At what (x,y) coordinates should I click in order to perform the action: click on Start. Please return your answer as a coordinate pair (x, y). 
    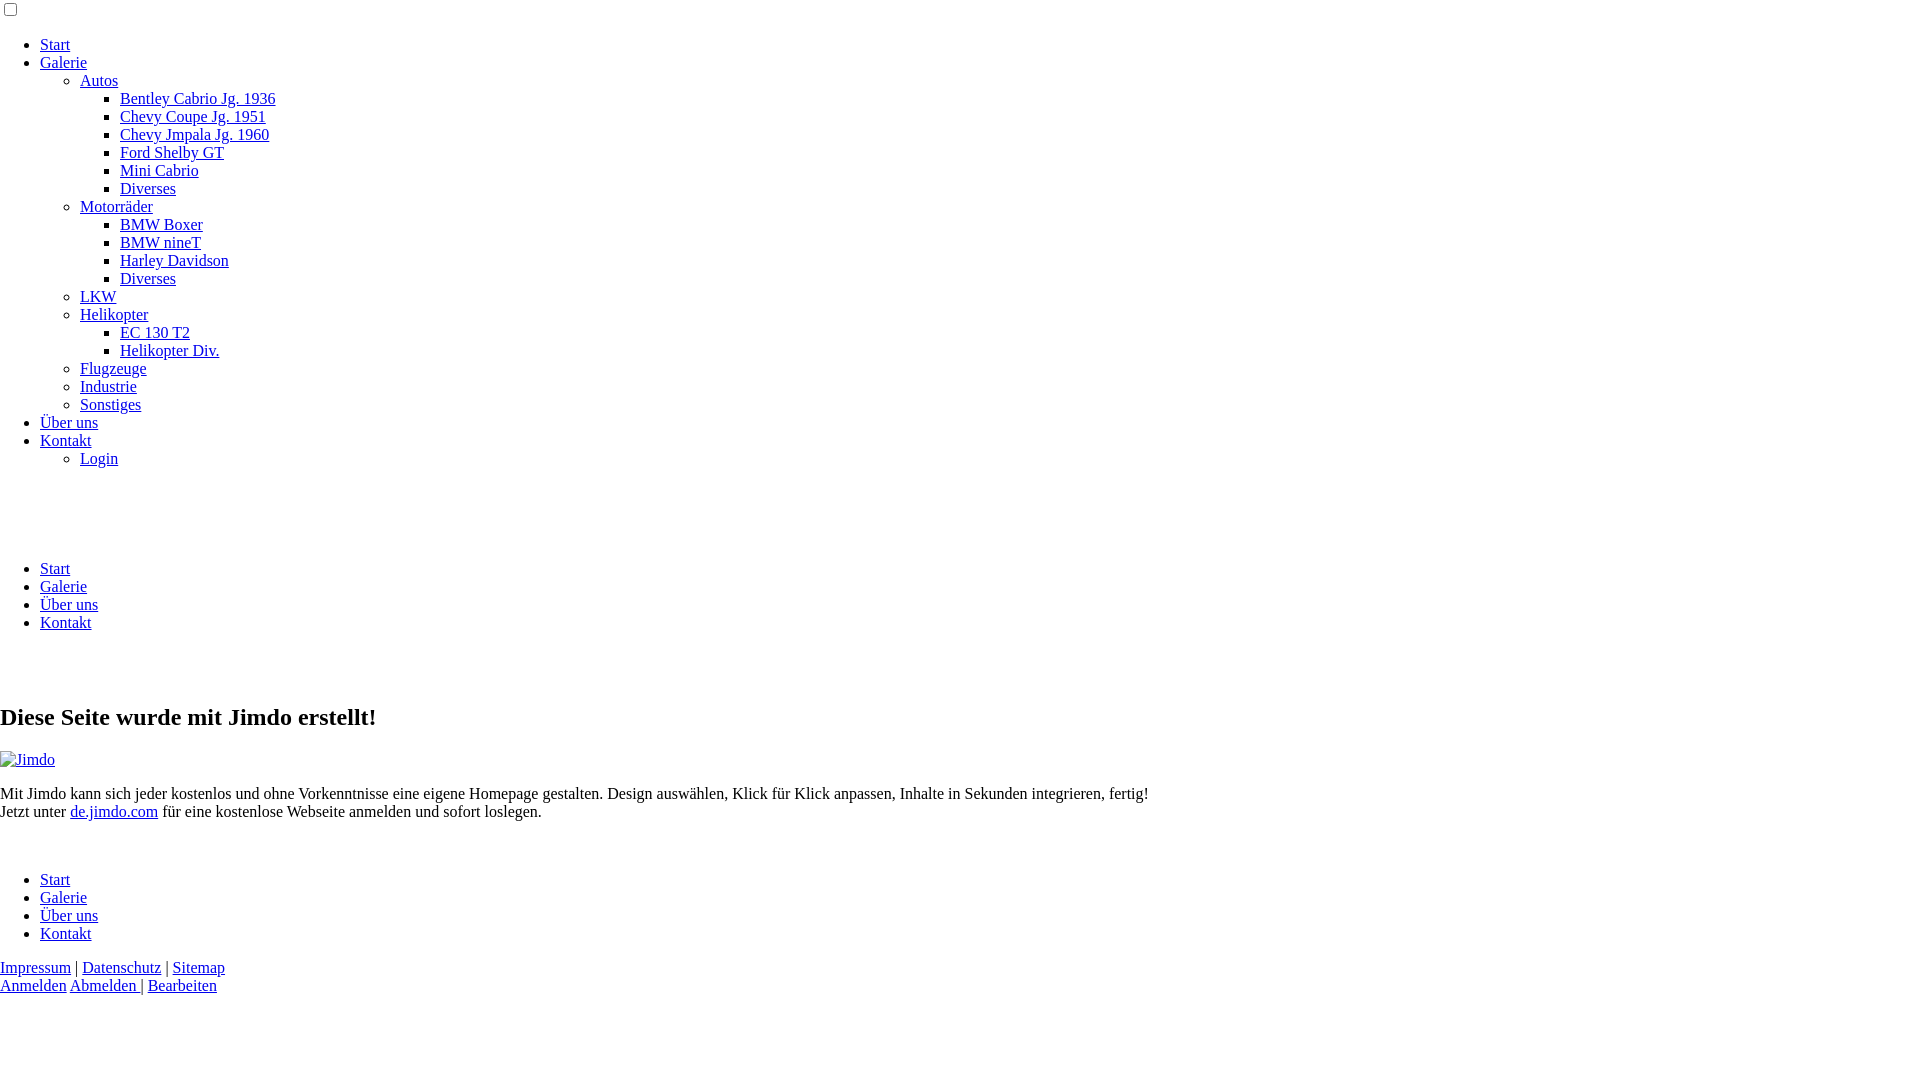
    Looking at the image, I should click on (55, 568).